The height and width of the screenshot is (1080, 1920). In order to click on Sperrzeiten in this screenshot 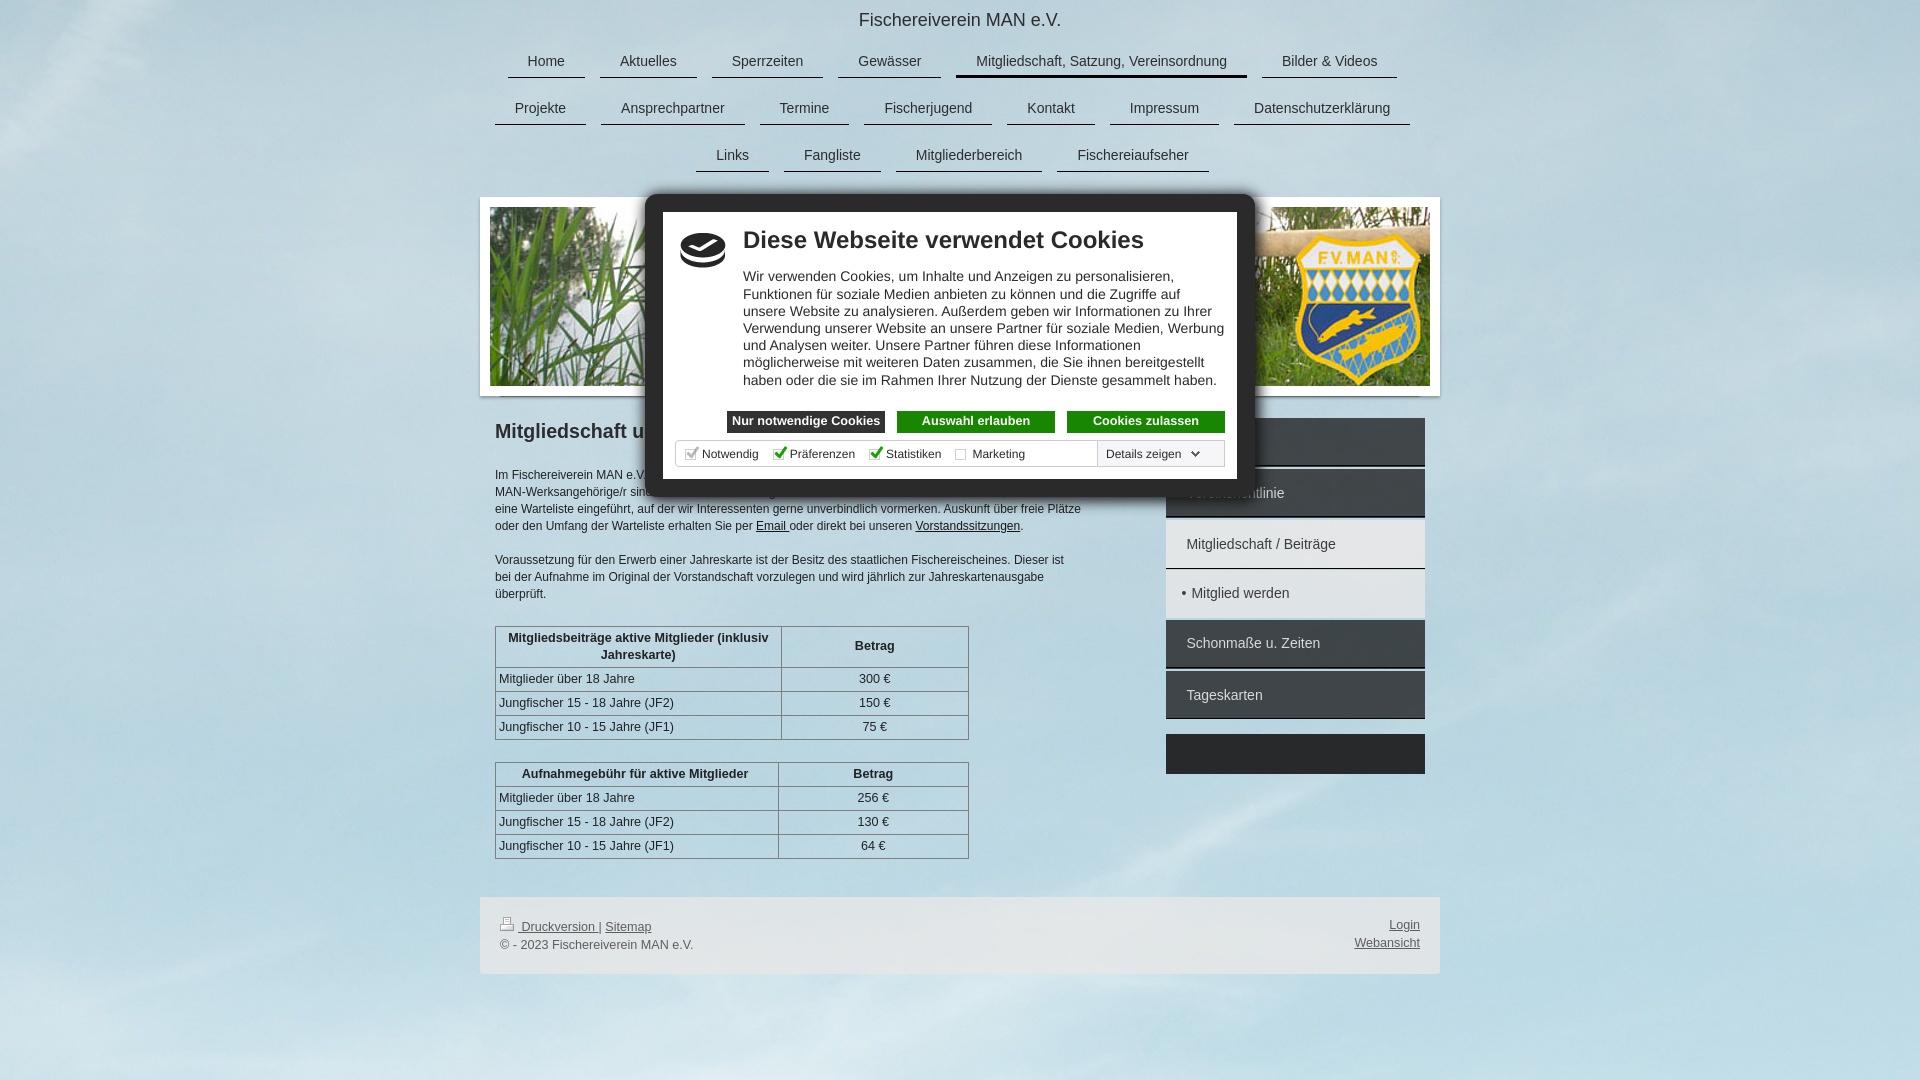, I will do `click(768, 61)`.